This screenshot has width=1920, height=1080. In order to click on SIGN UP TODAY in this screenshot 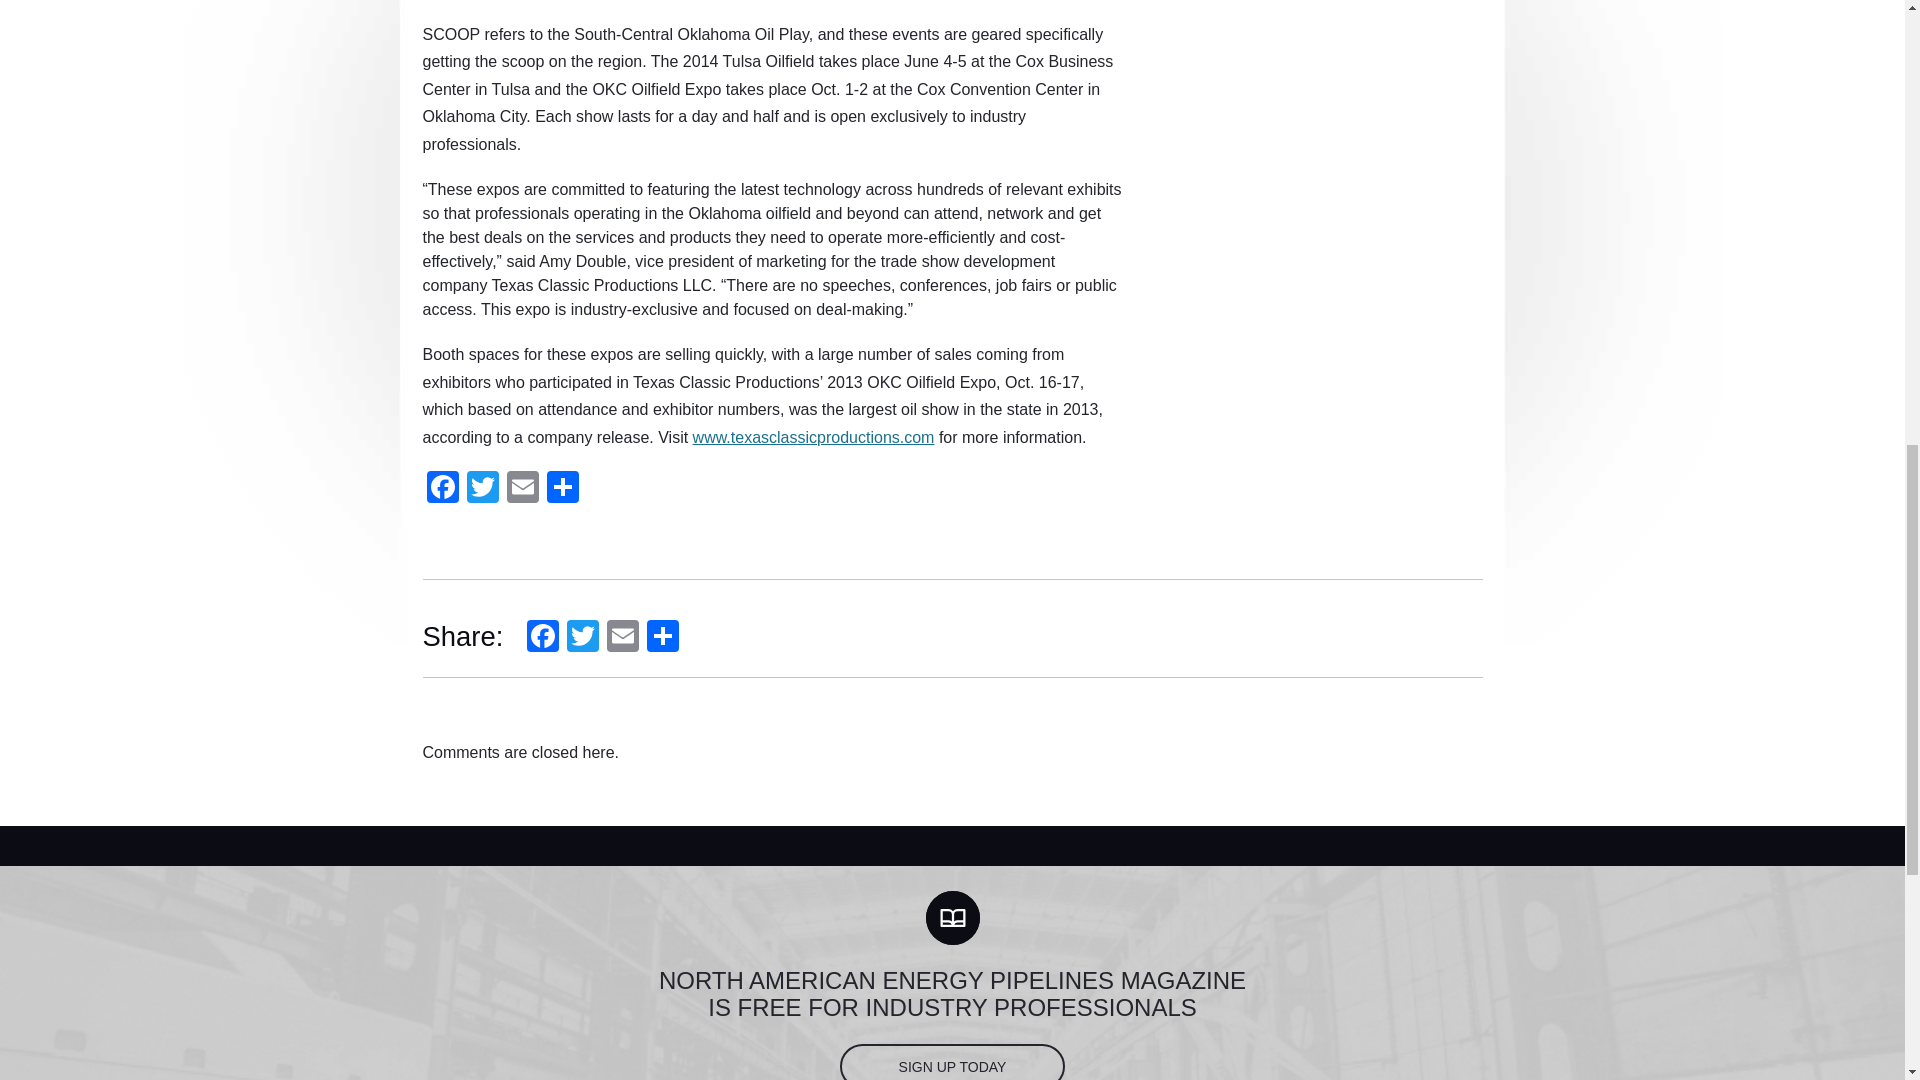, I will do `click(952, 1062)`.